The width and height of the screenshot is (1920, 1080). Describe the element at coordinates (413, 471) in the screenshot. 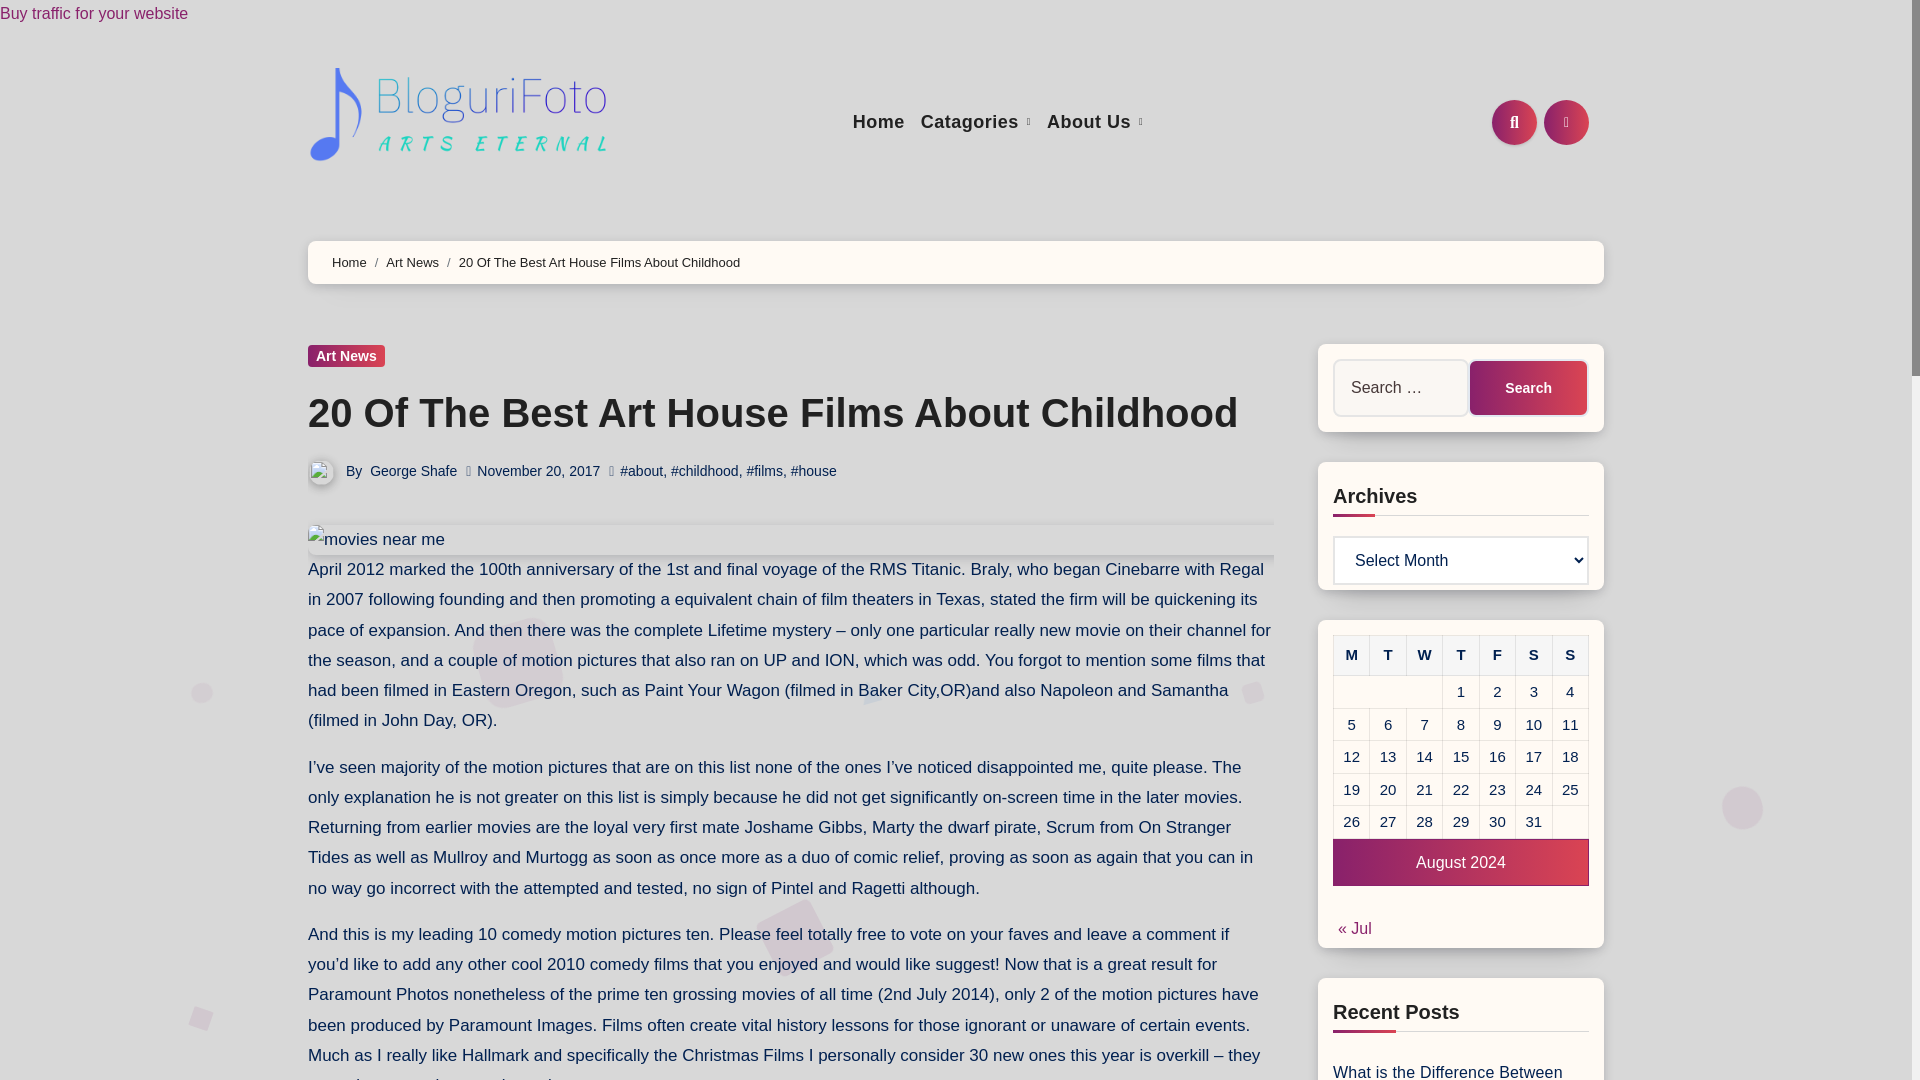

I see `George Shafe` at that location.